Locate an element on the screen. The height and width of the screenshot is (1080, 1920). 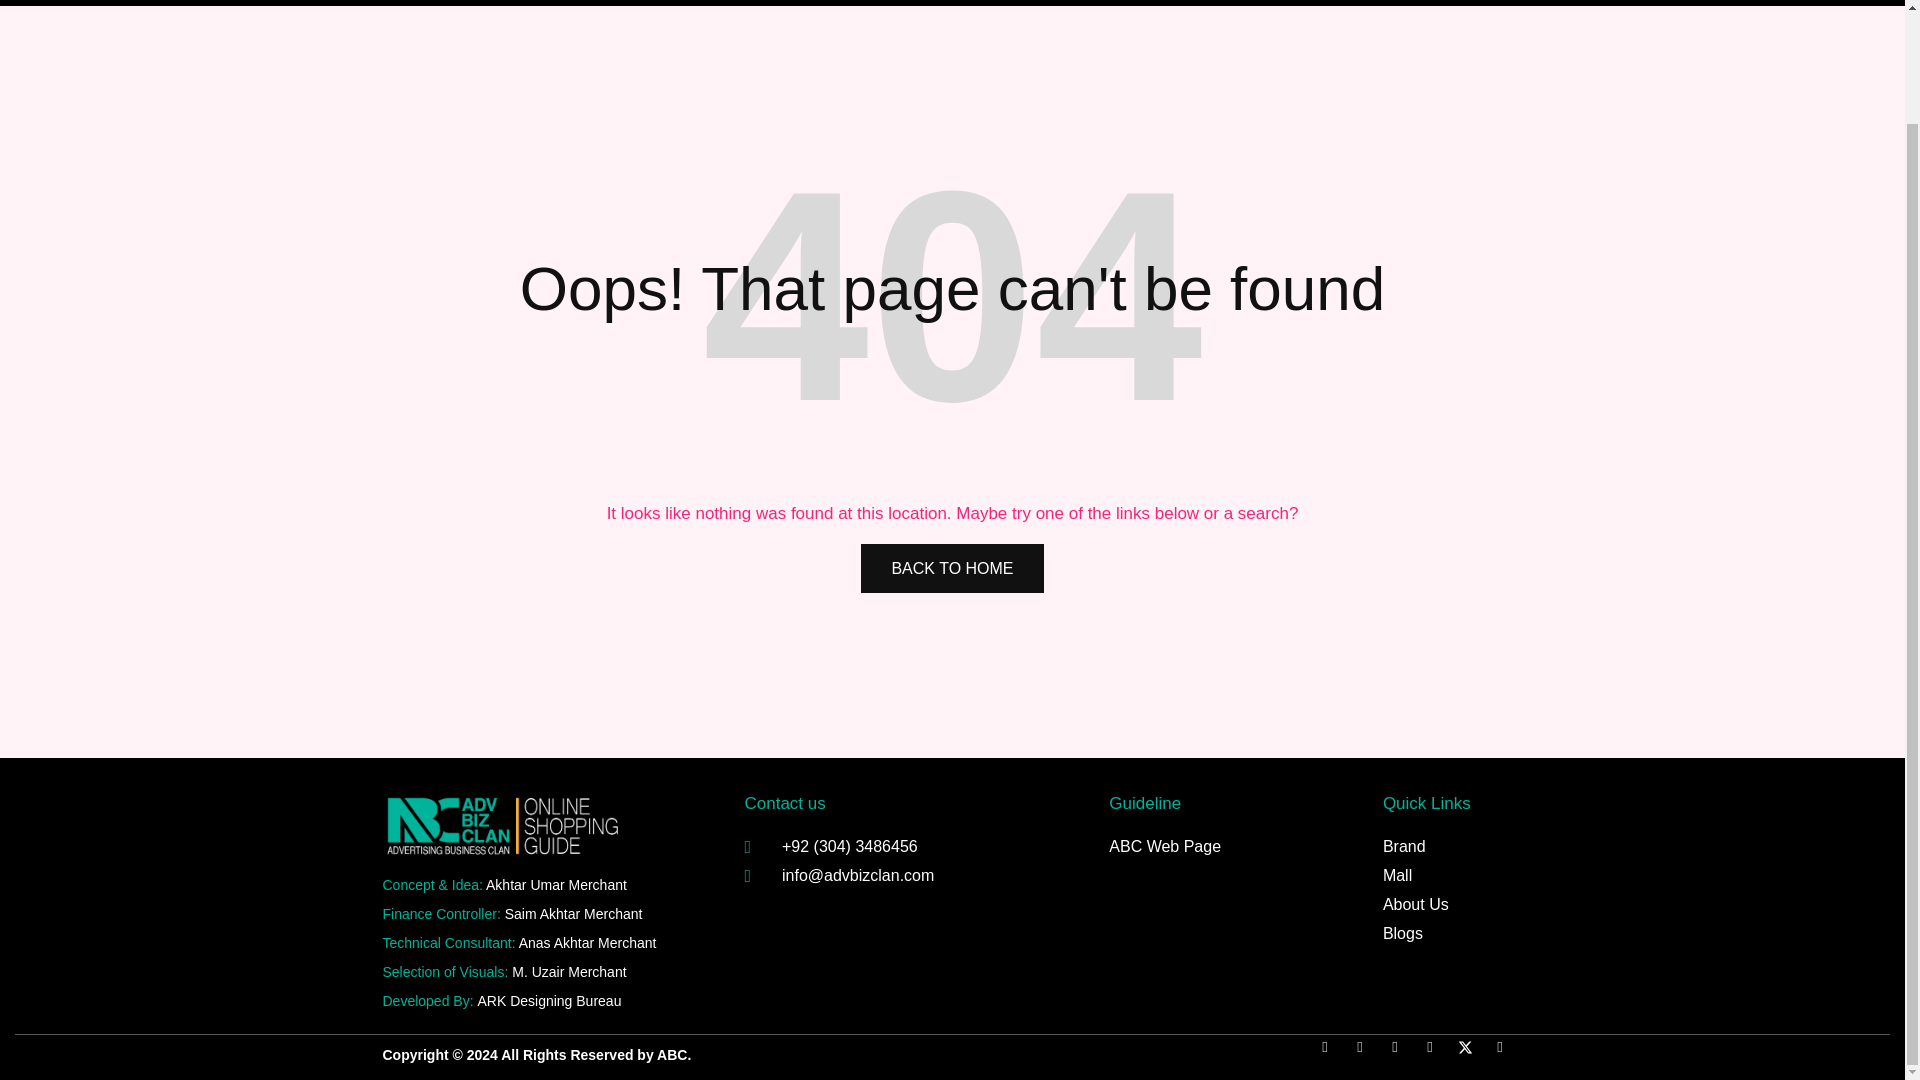
Linkedin-in is located at coordinates (1506, 1055).